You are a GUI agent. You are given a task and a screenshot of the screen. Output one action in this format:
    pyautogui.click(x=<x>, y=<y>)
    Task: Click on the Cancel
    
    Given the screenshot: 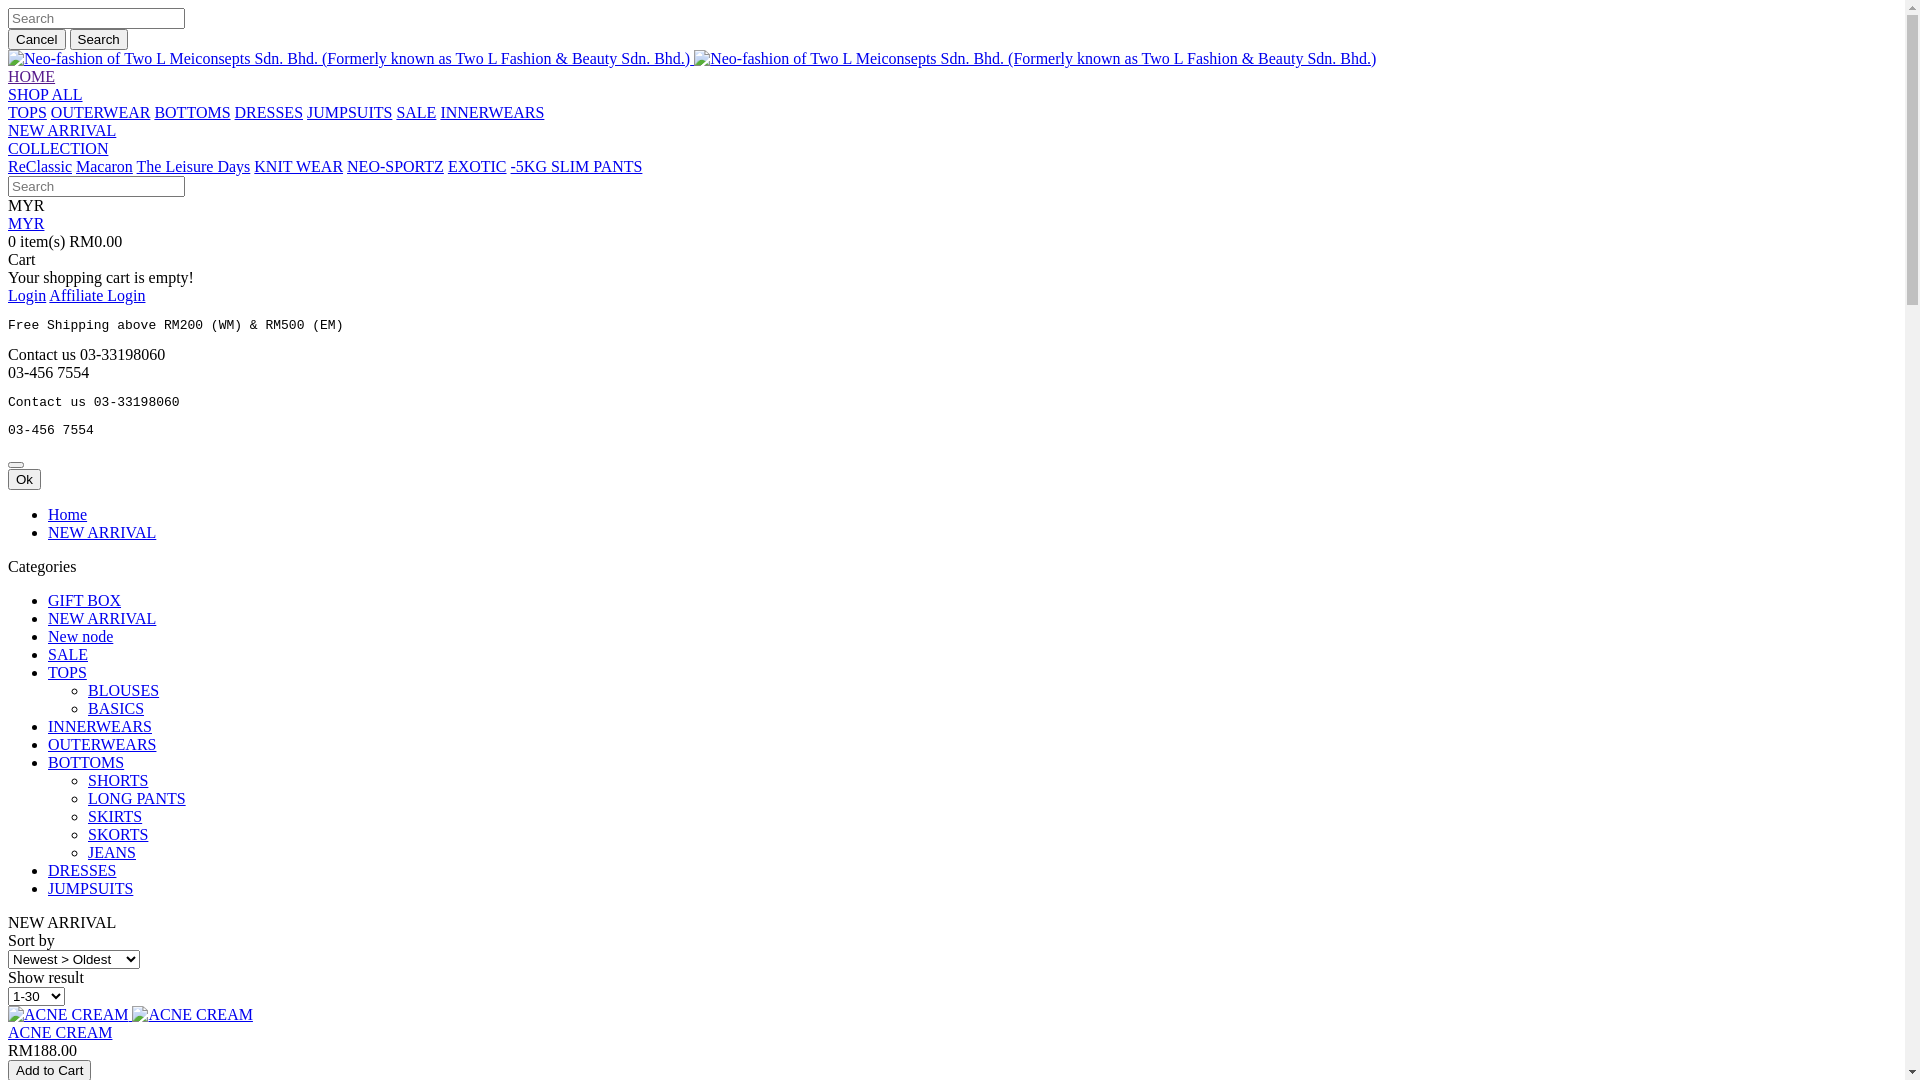 What is the action you would take?
    pyautogui.click(x=37, y=40)
    